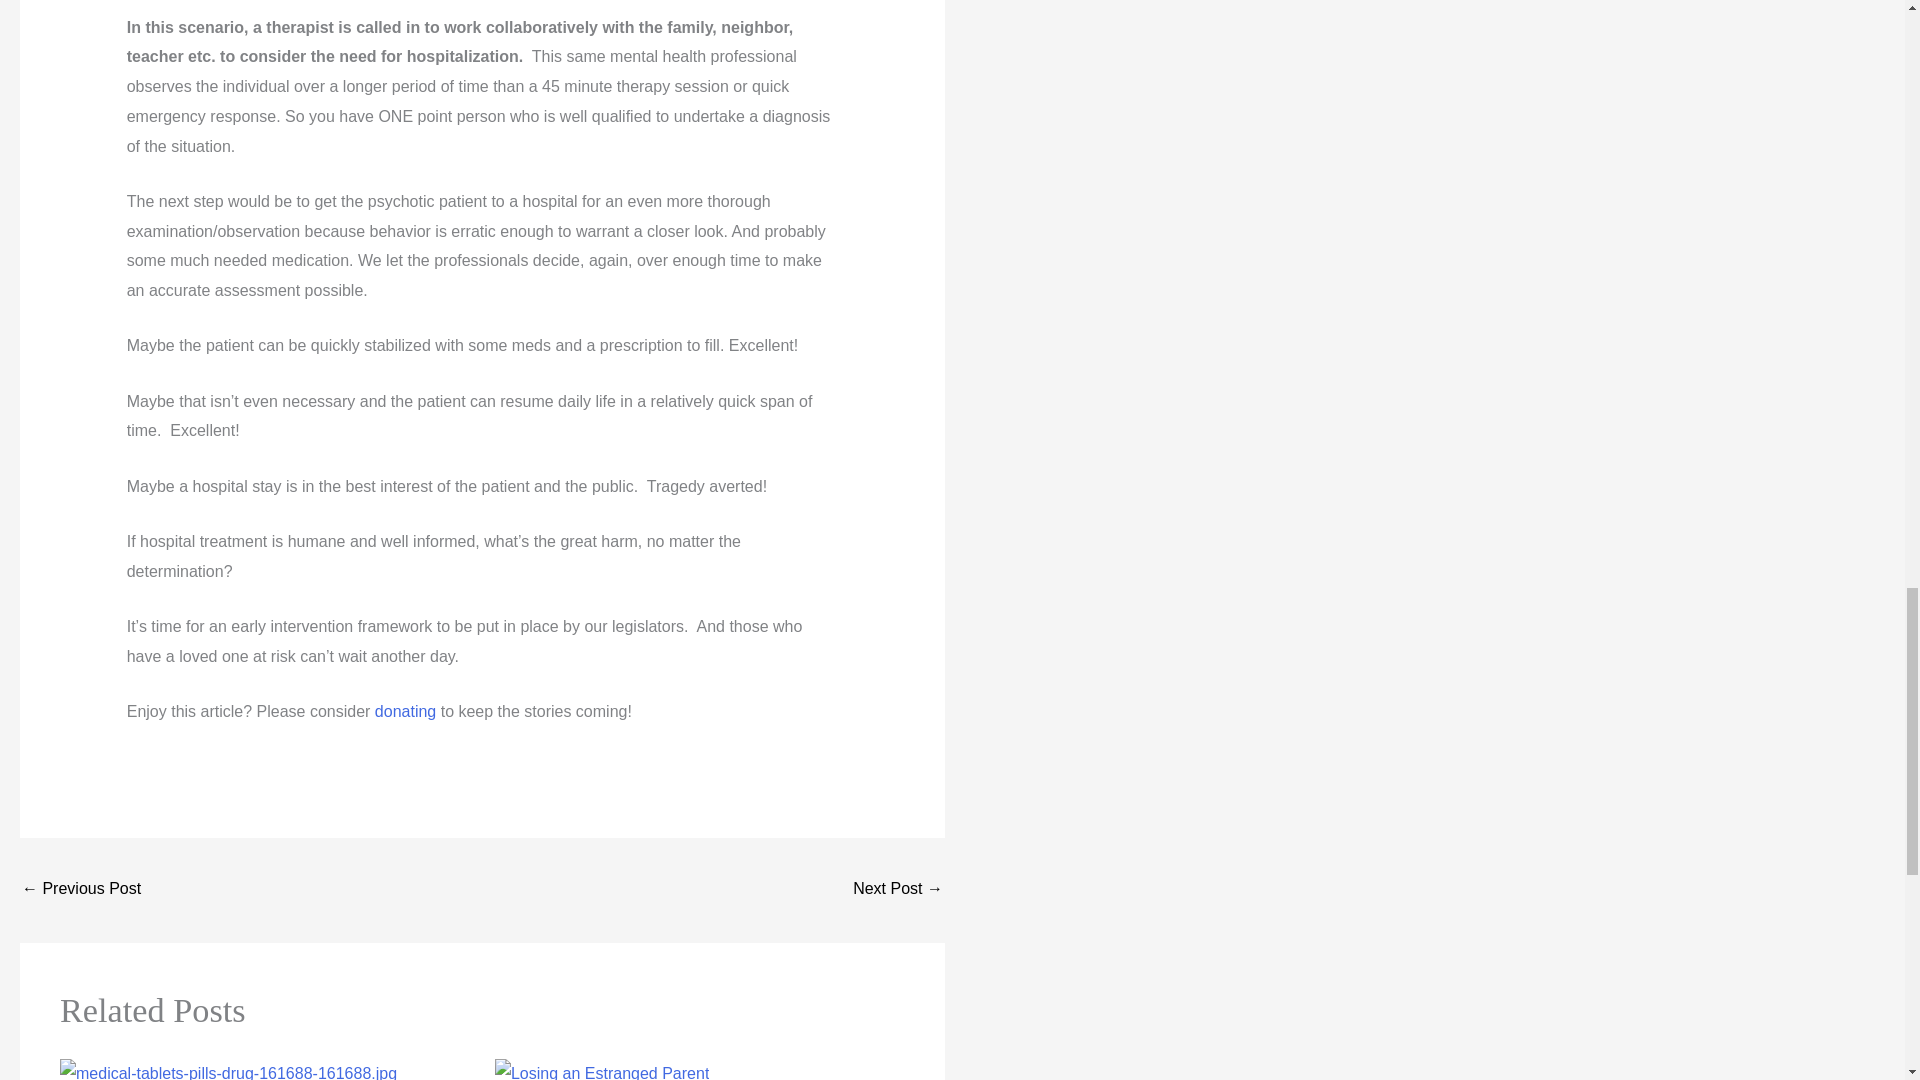 Image resolution: width=1920 pixels, height=1080 pixels. What do you see at coordinates (897, 890) in the screenshot?
I see `Shoot In The Dark` at bounding box center [897, 890].